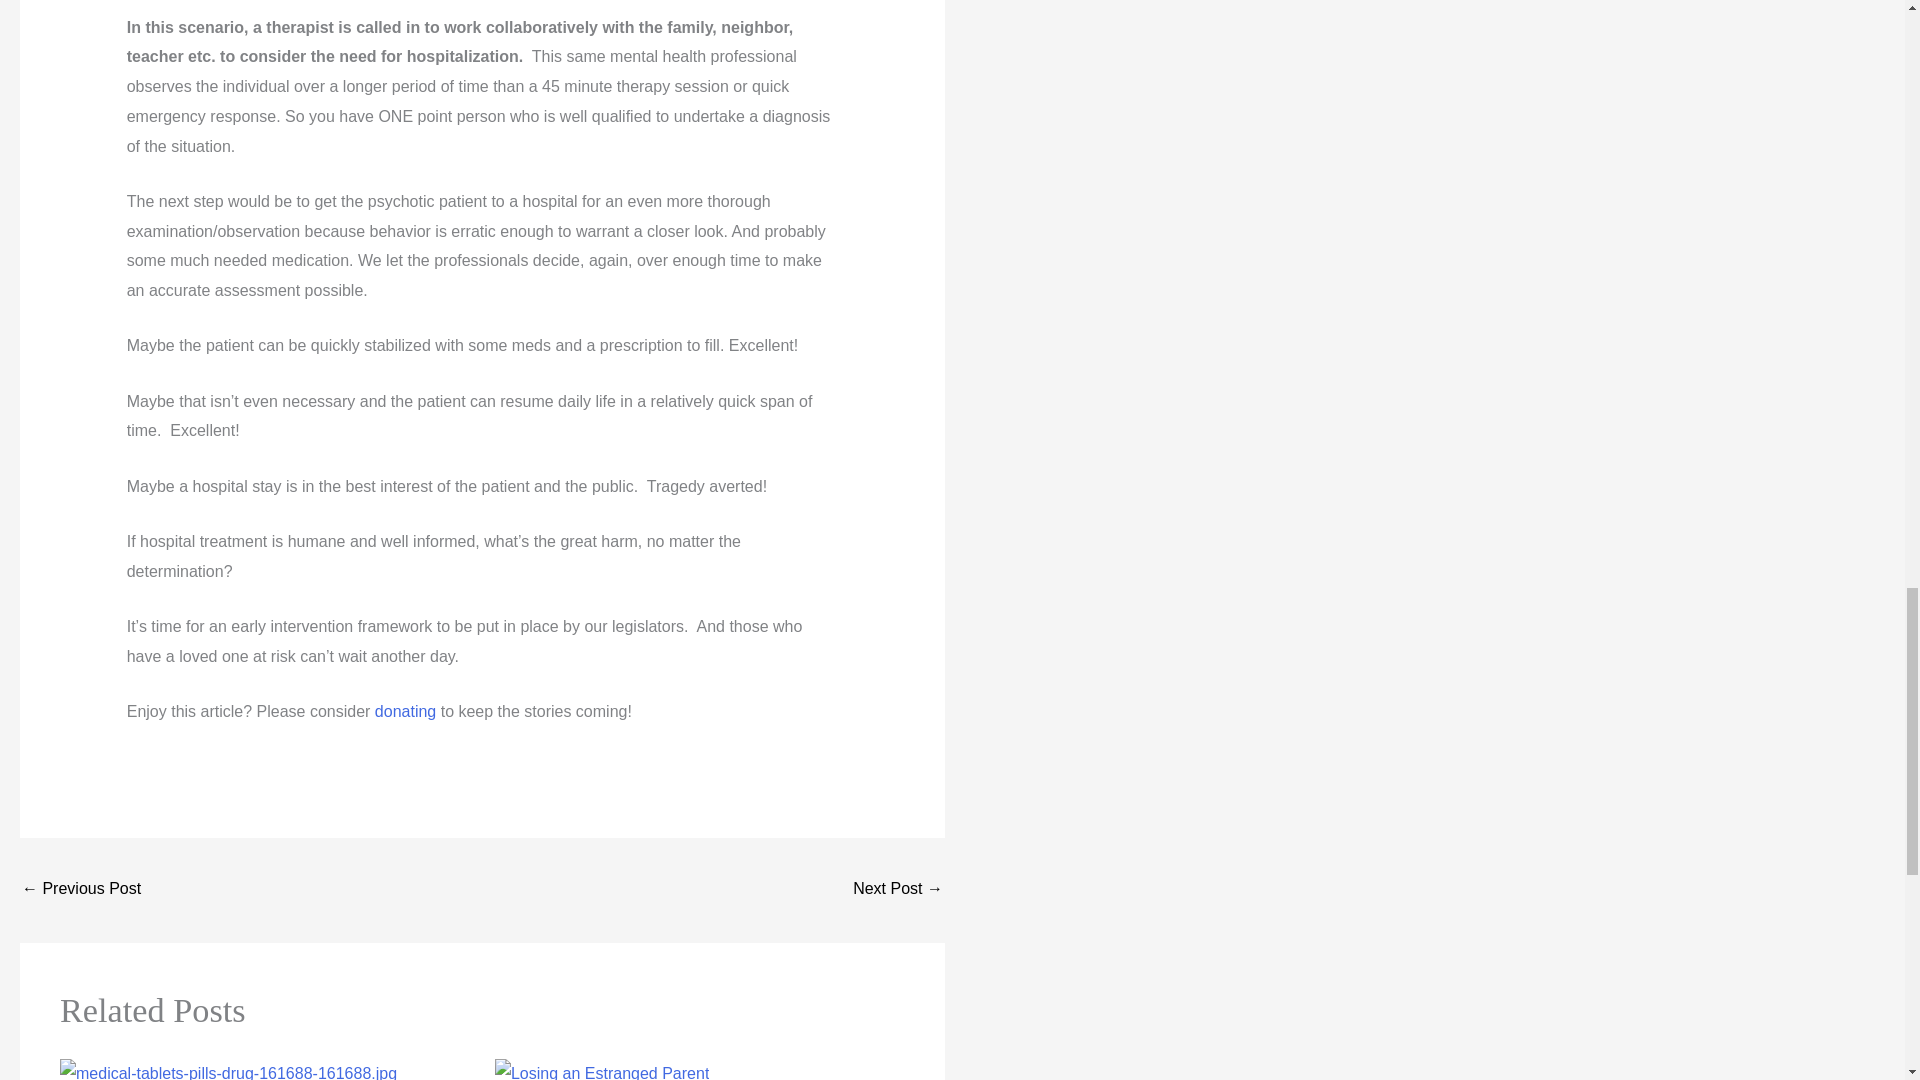 Image resolution: width=1920 pixels, height=1080 pixels. What do you see at coordinates (897, 890) in the screenshot?
I see `Shoot In The Dark` at bounding box center [897, 890].